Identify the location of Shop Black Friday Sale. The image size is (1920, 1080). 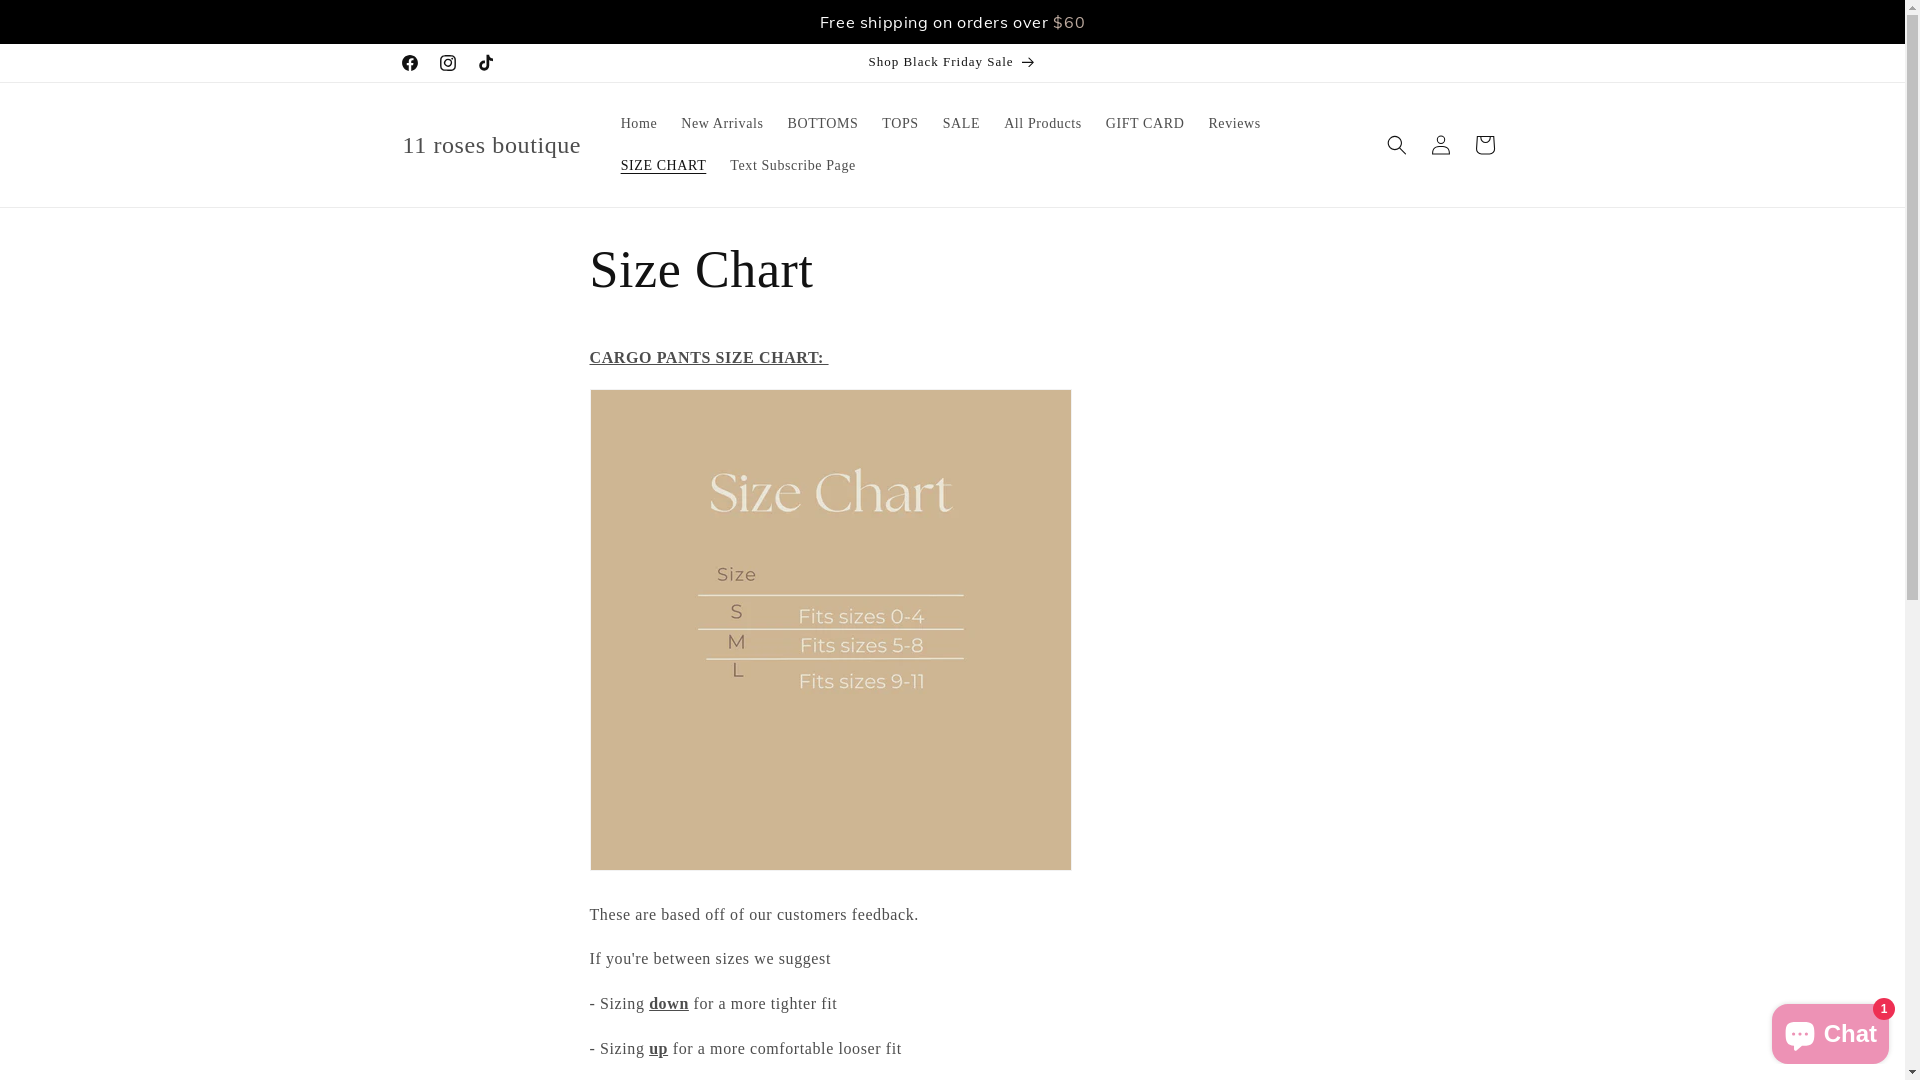
(952, 63).